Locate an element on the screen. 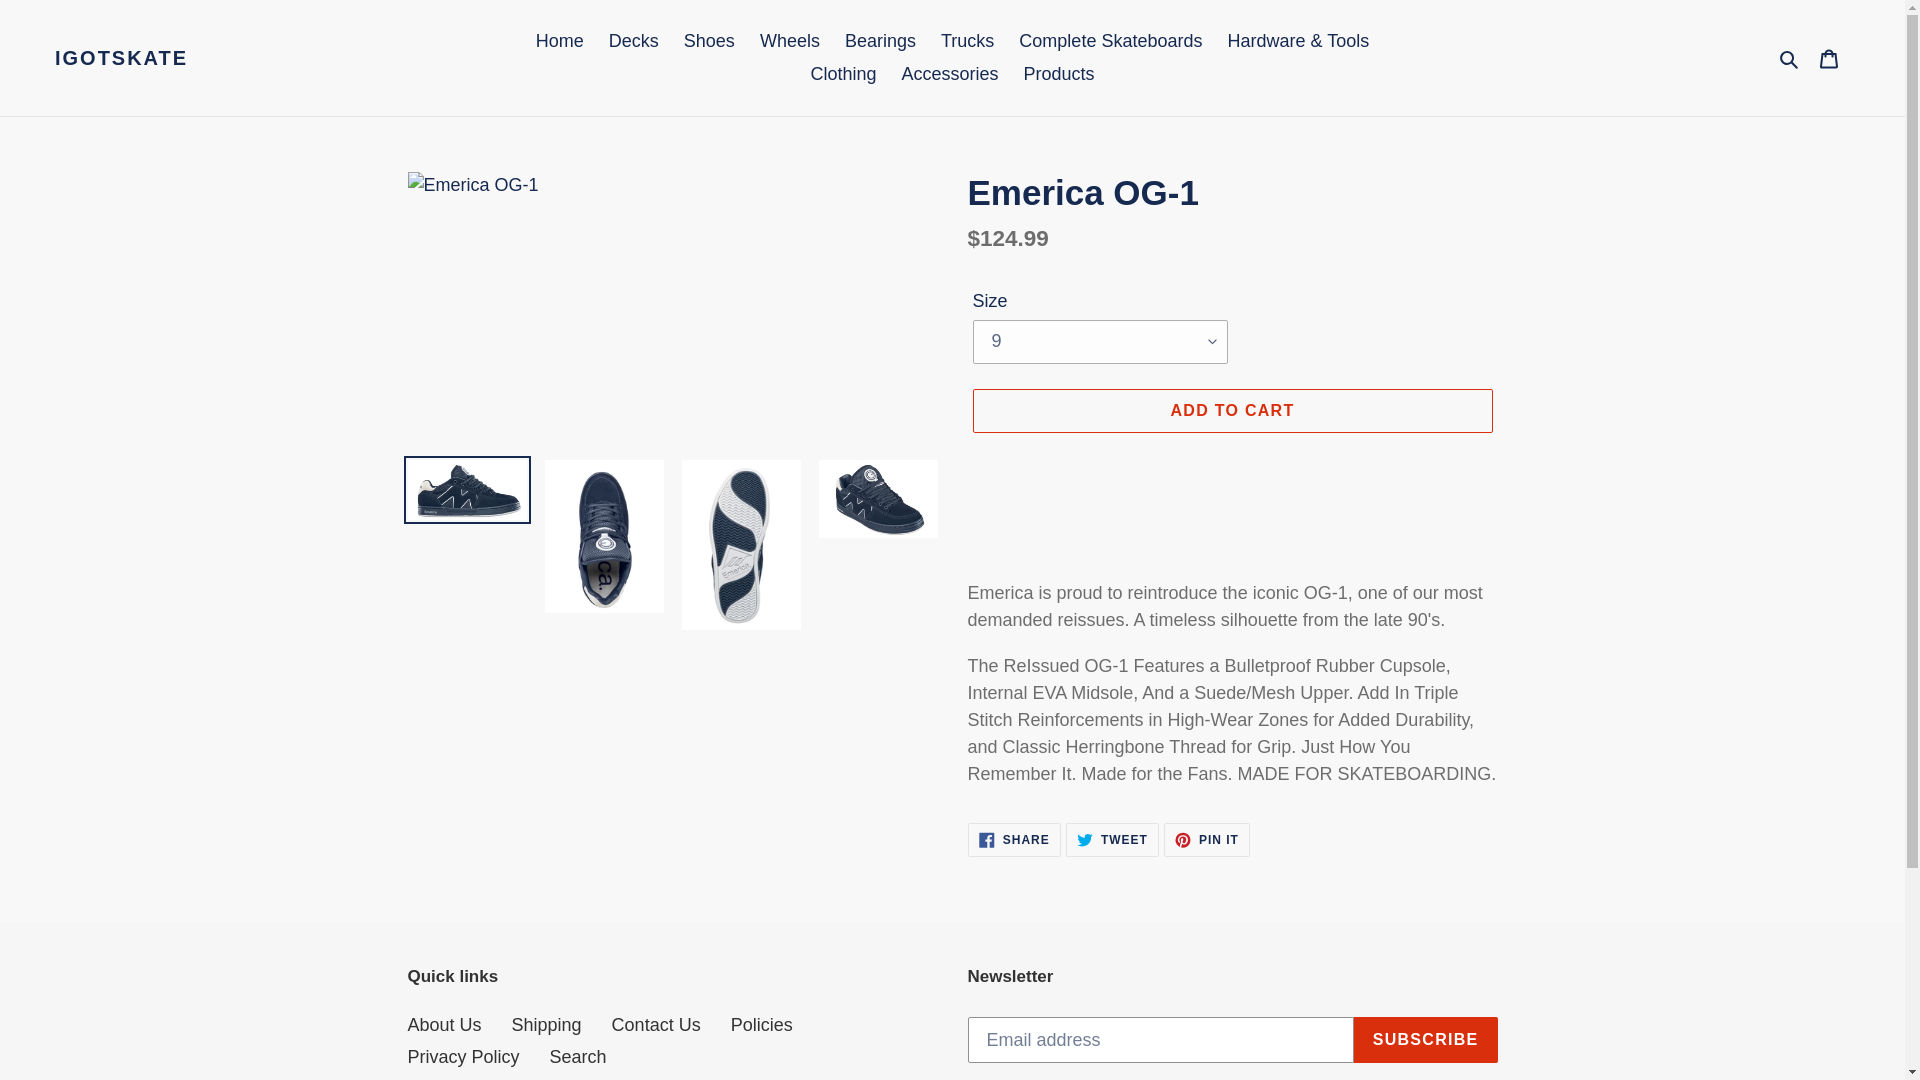 This screenshot has width=1920, height=1080. Complete Skateboards is located at coordinates (968, 41).